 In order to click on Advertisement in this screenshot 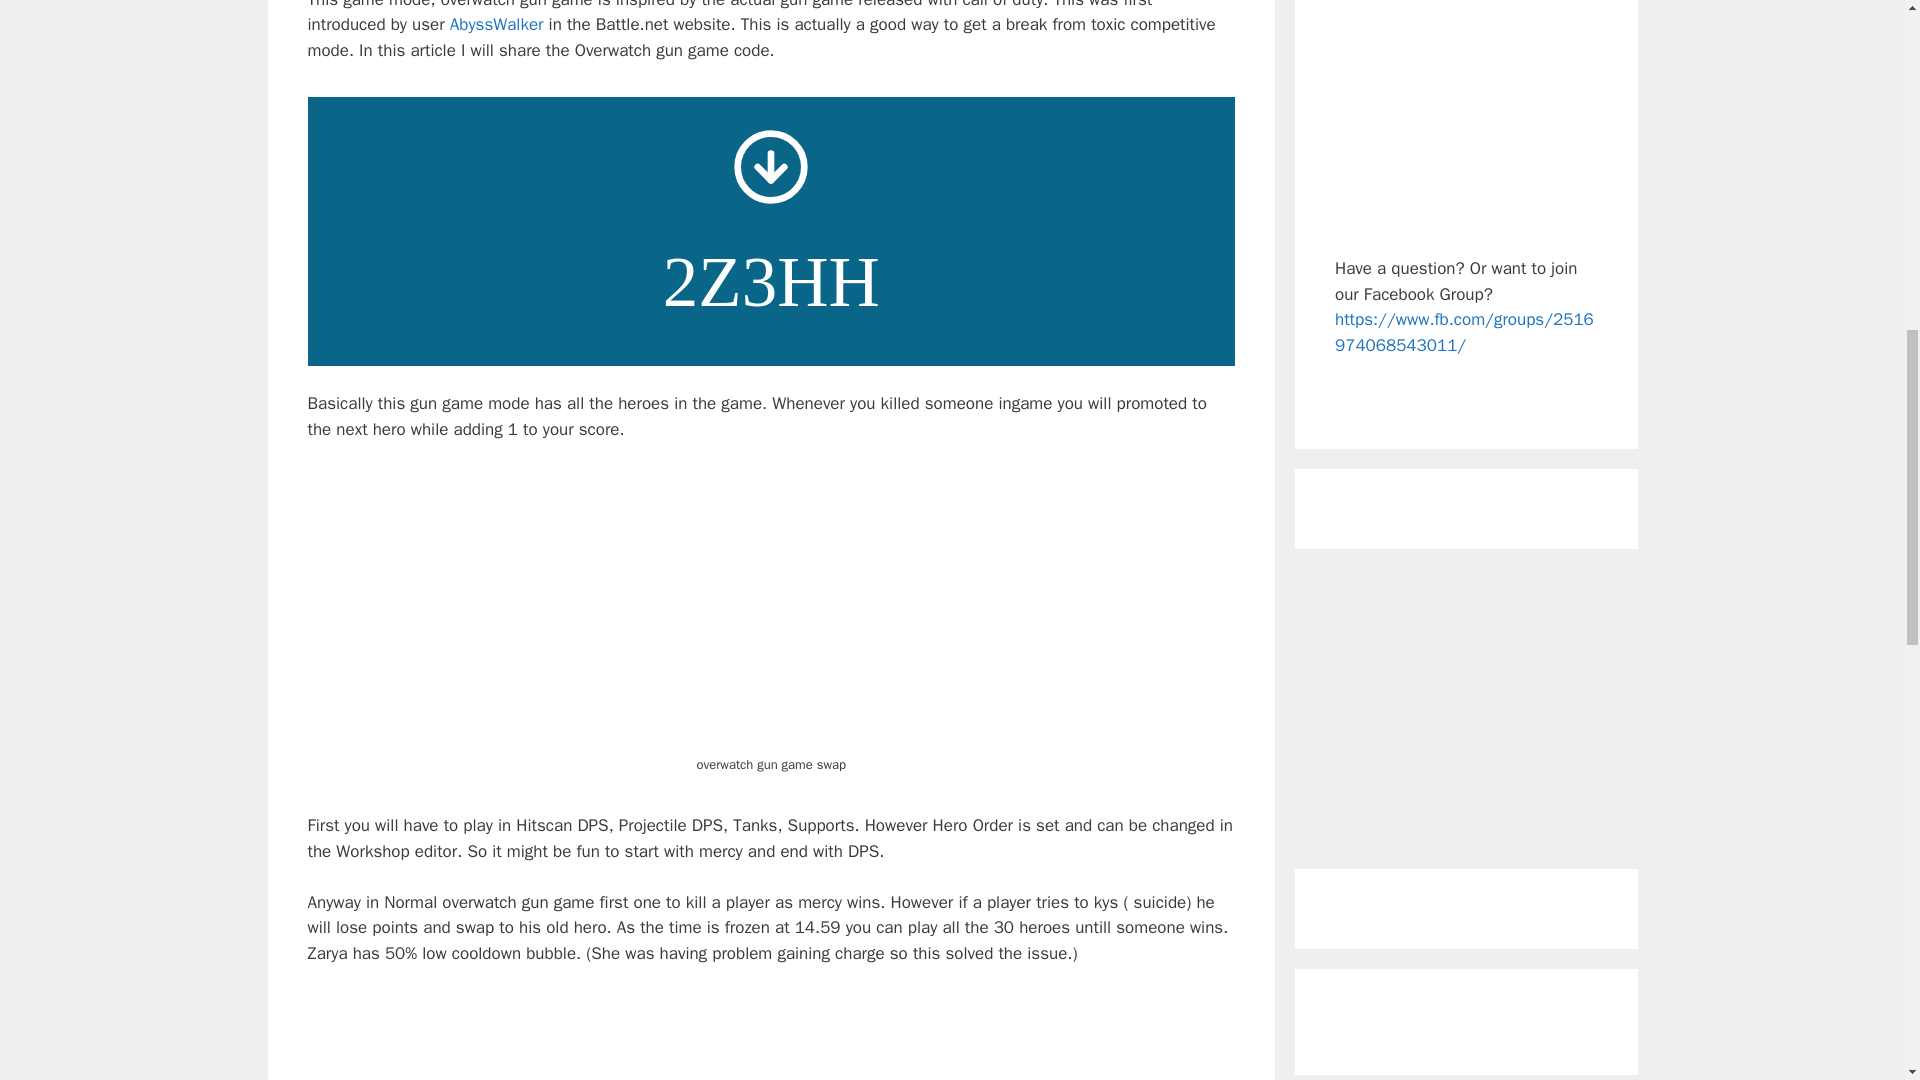, I will do `click(1466, 708)`.